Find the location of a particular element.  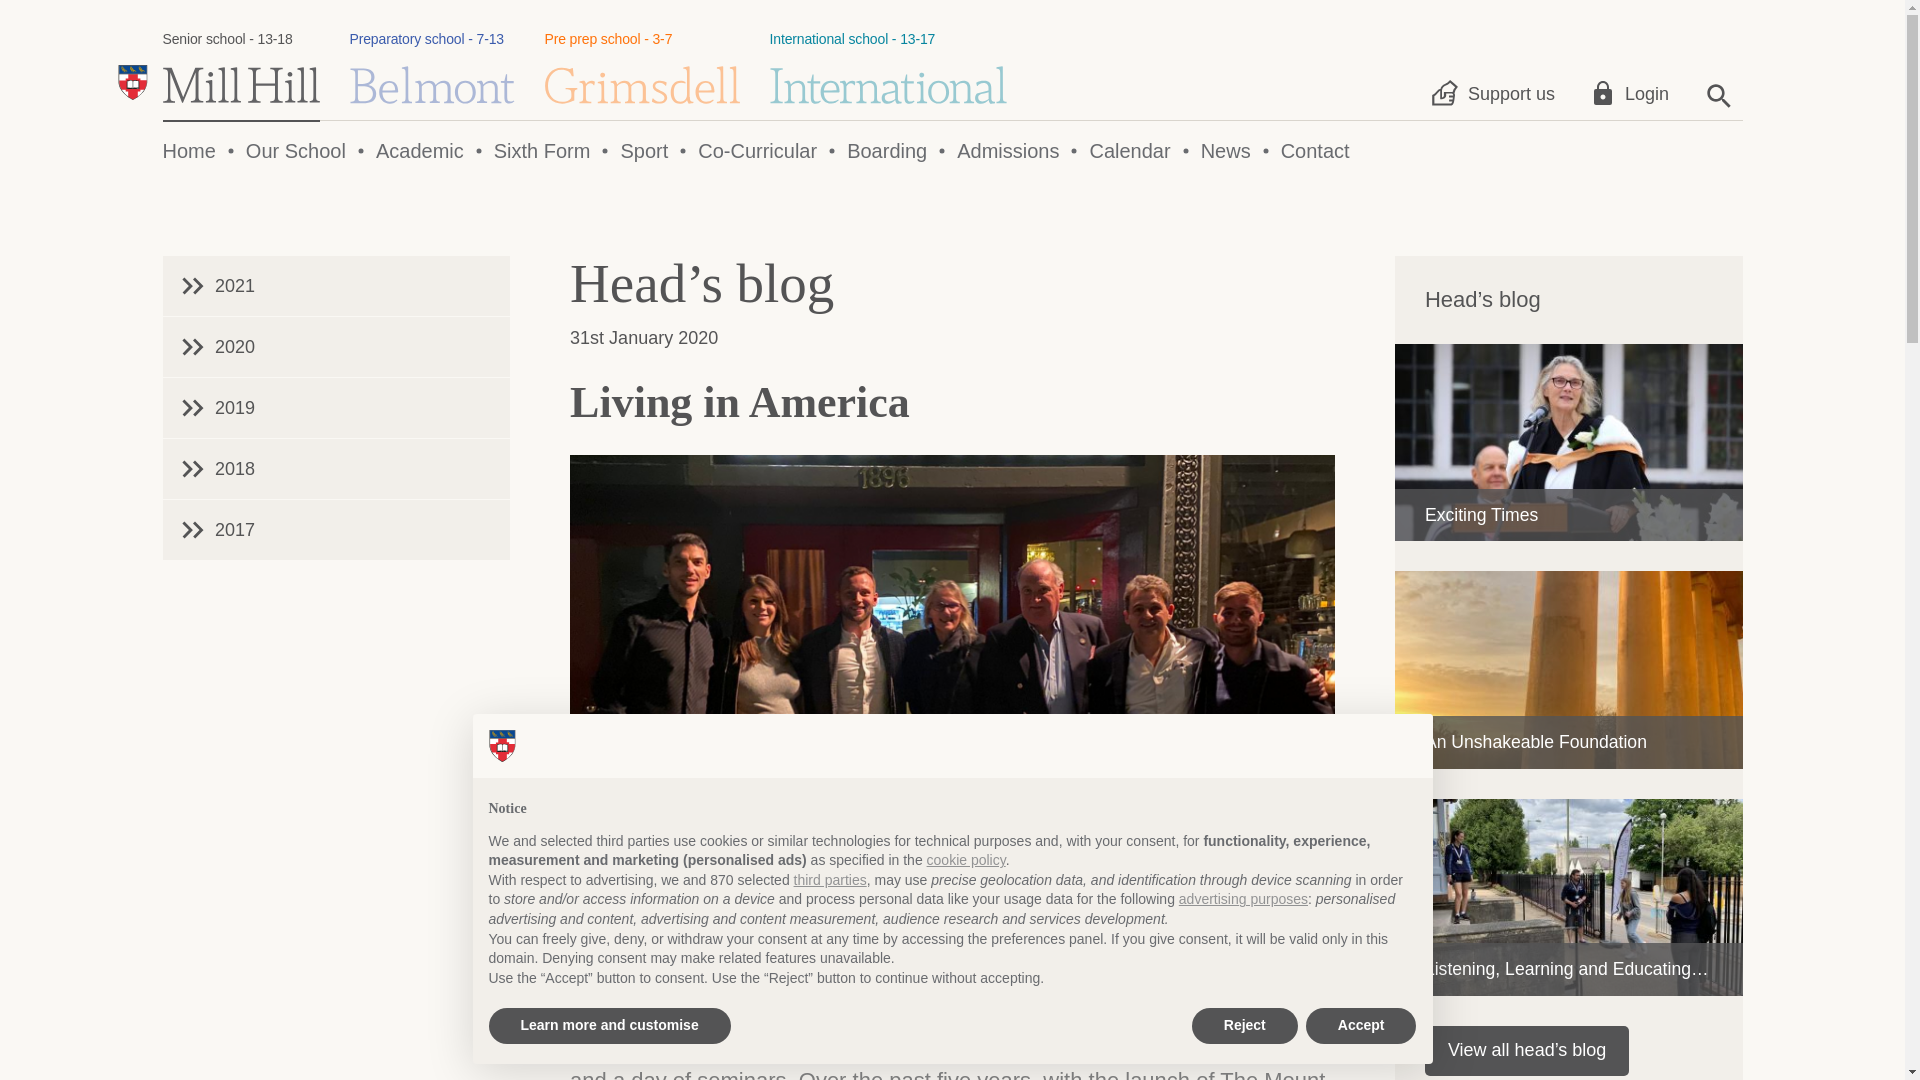

Co-Curricular is located at coordinates (758, 151).